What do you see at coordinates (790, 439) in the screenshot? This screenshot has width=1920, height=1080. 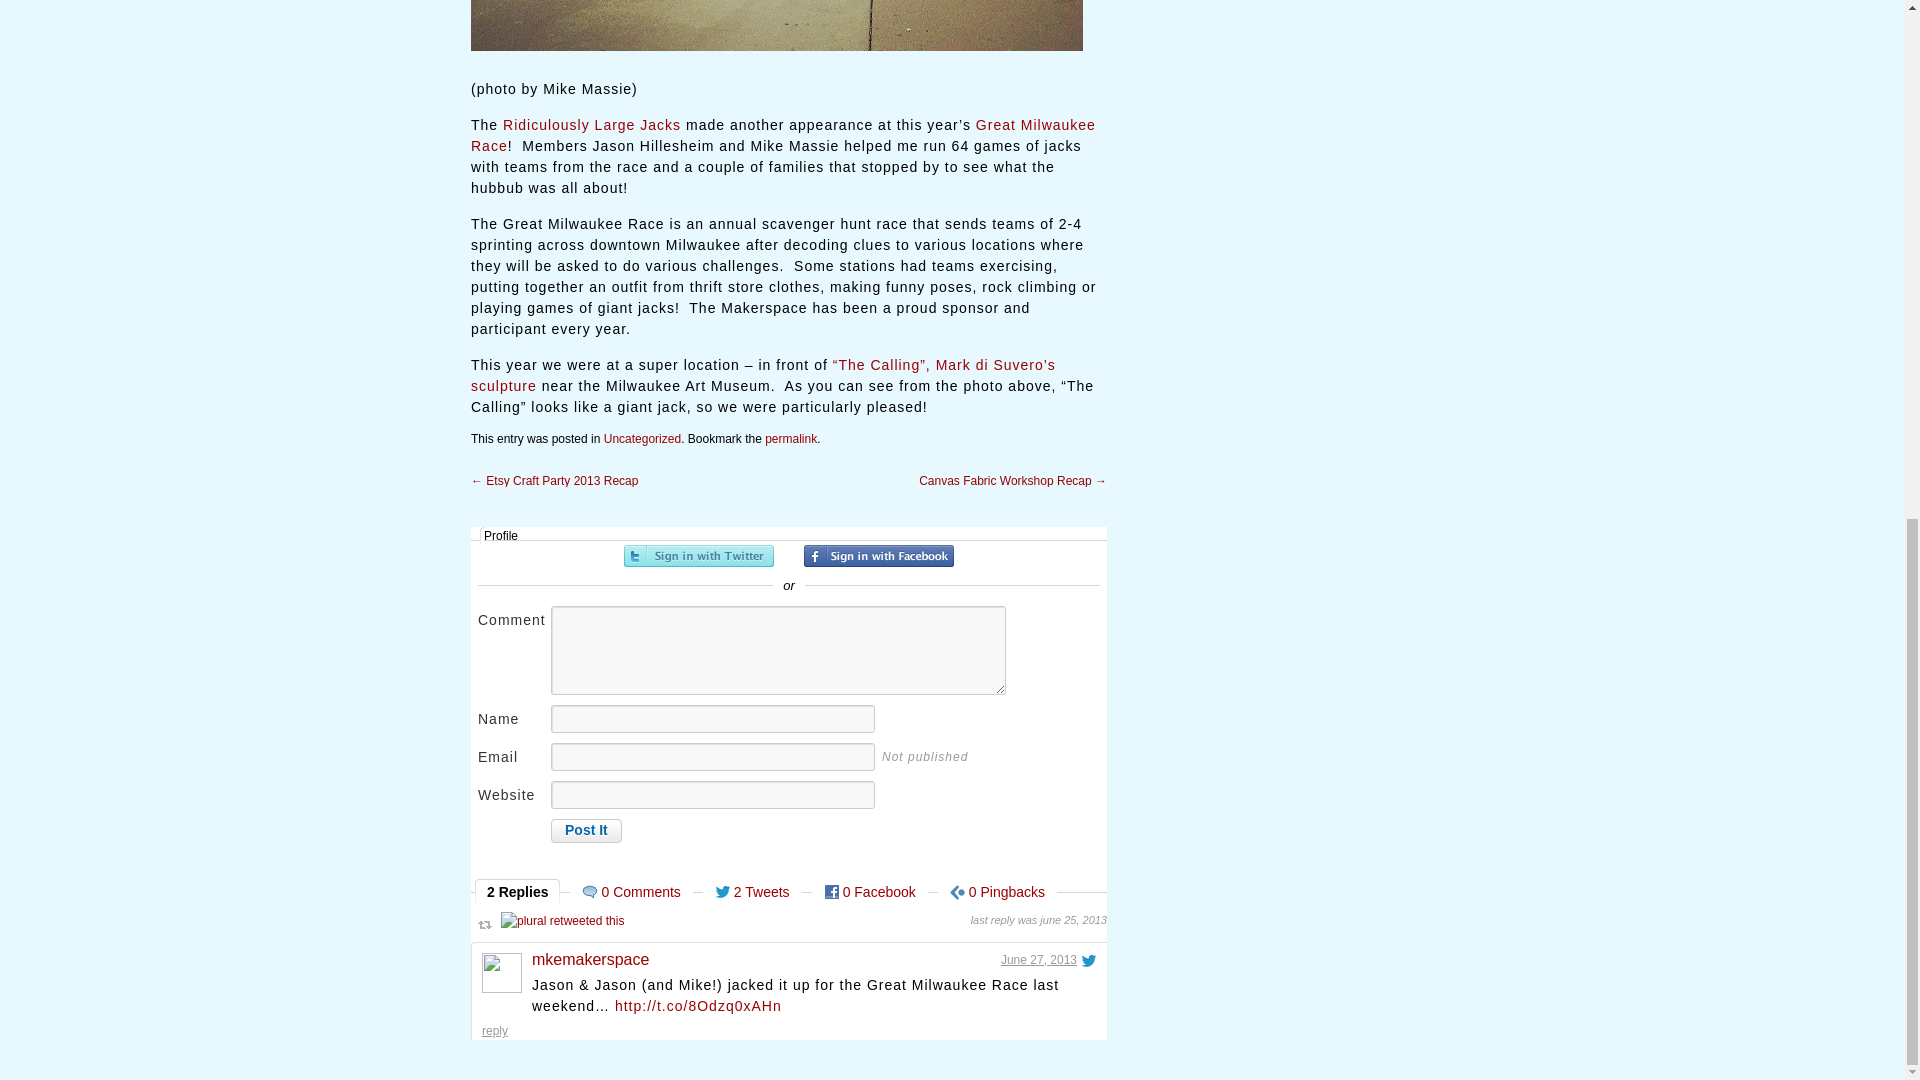 I see `permalink` at bounding box center [790, 439].